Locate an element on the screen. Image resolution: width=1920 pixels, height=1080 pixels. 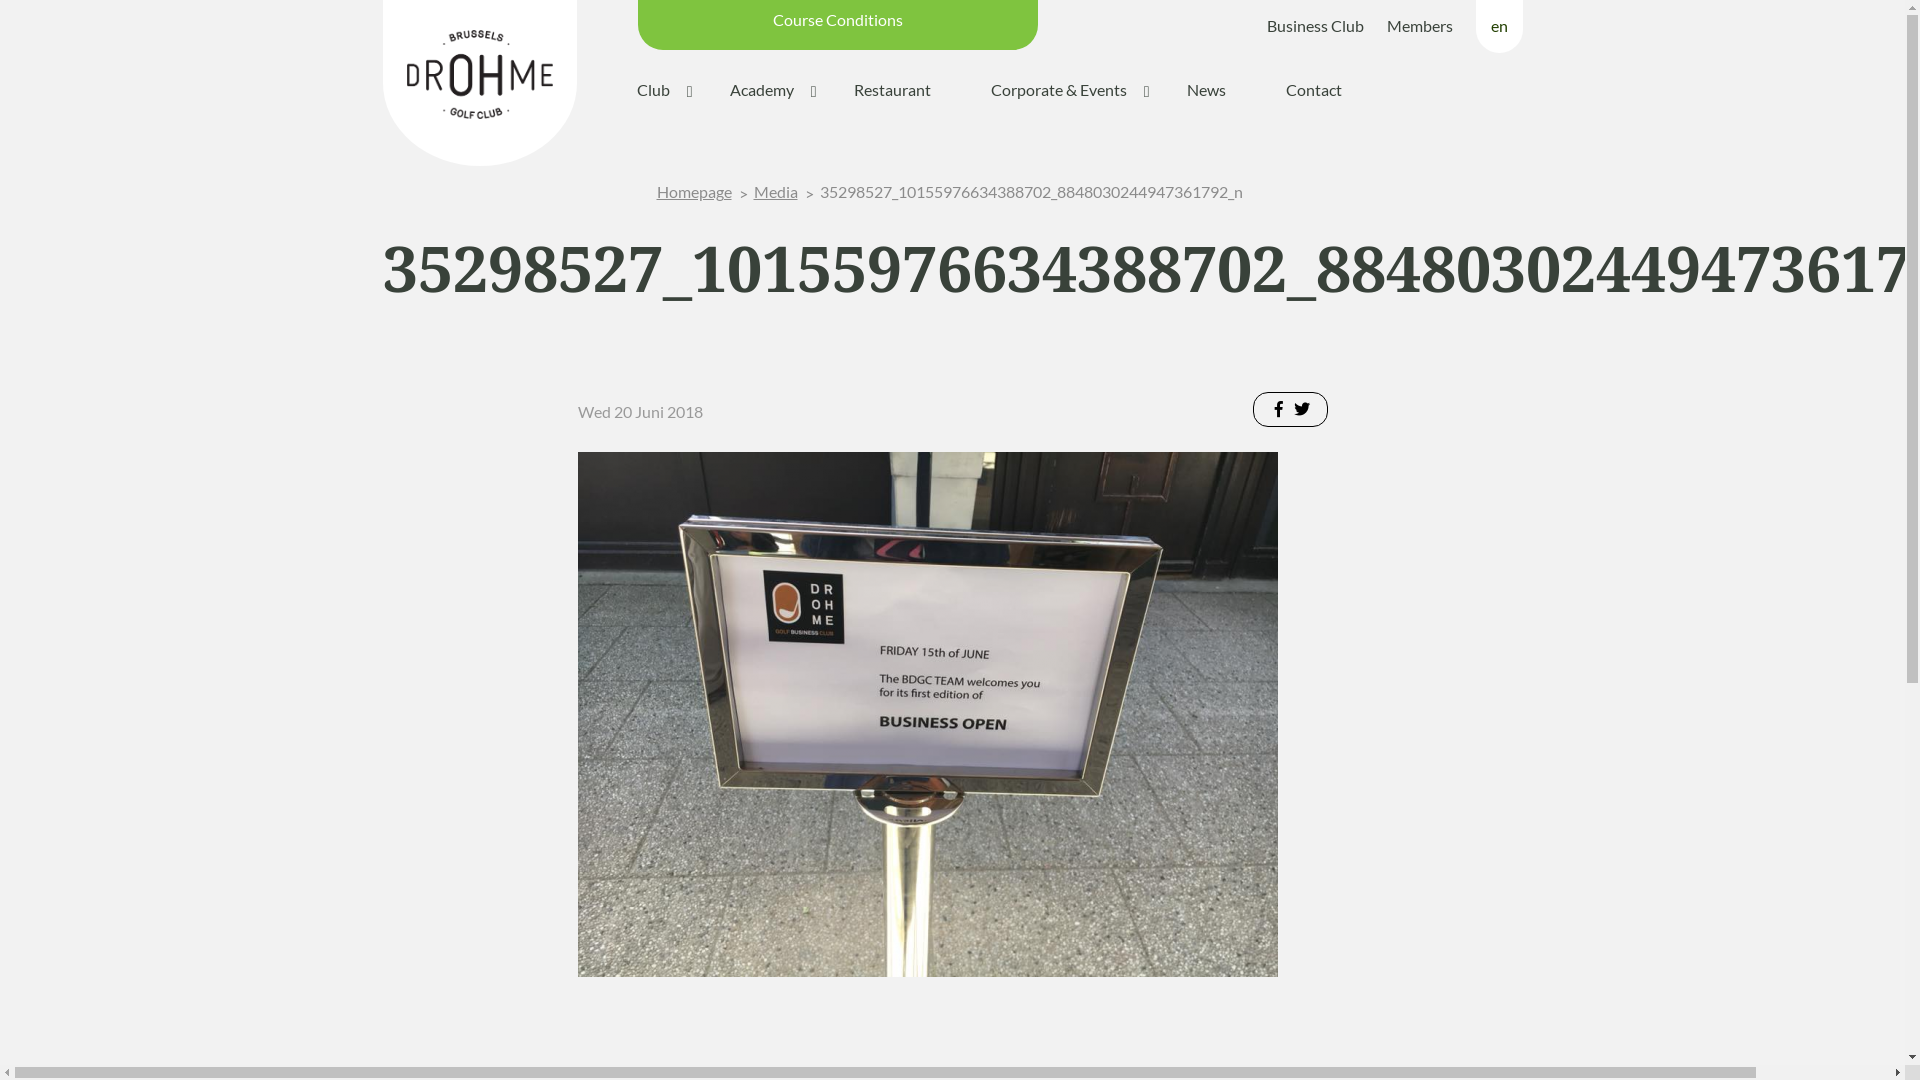
Corporate & Events is located at coordinates (1058, 90).